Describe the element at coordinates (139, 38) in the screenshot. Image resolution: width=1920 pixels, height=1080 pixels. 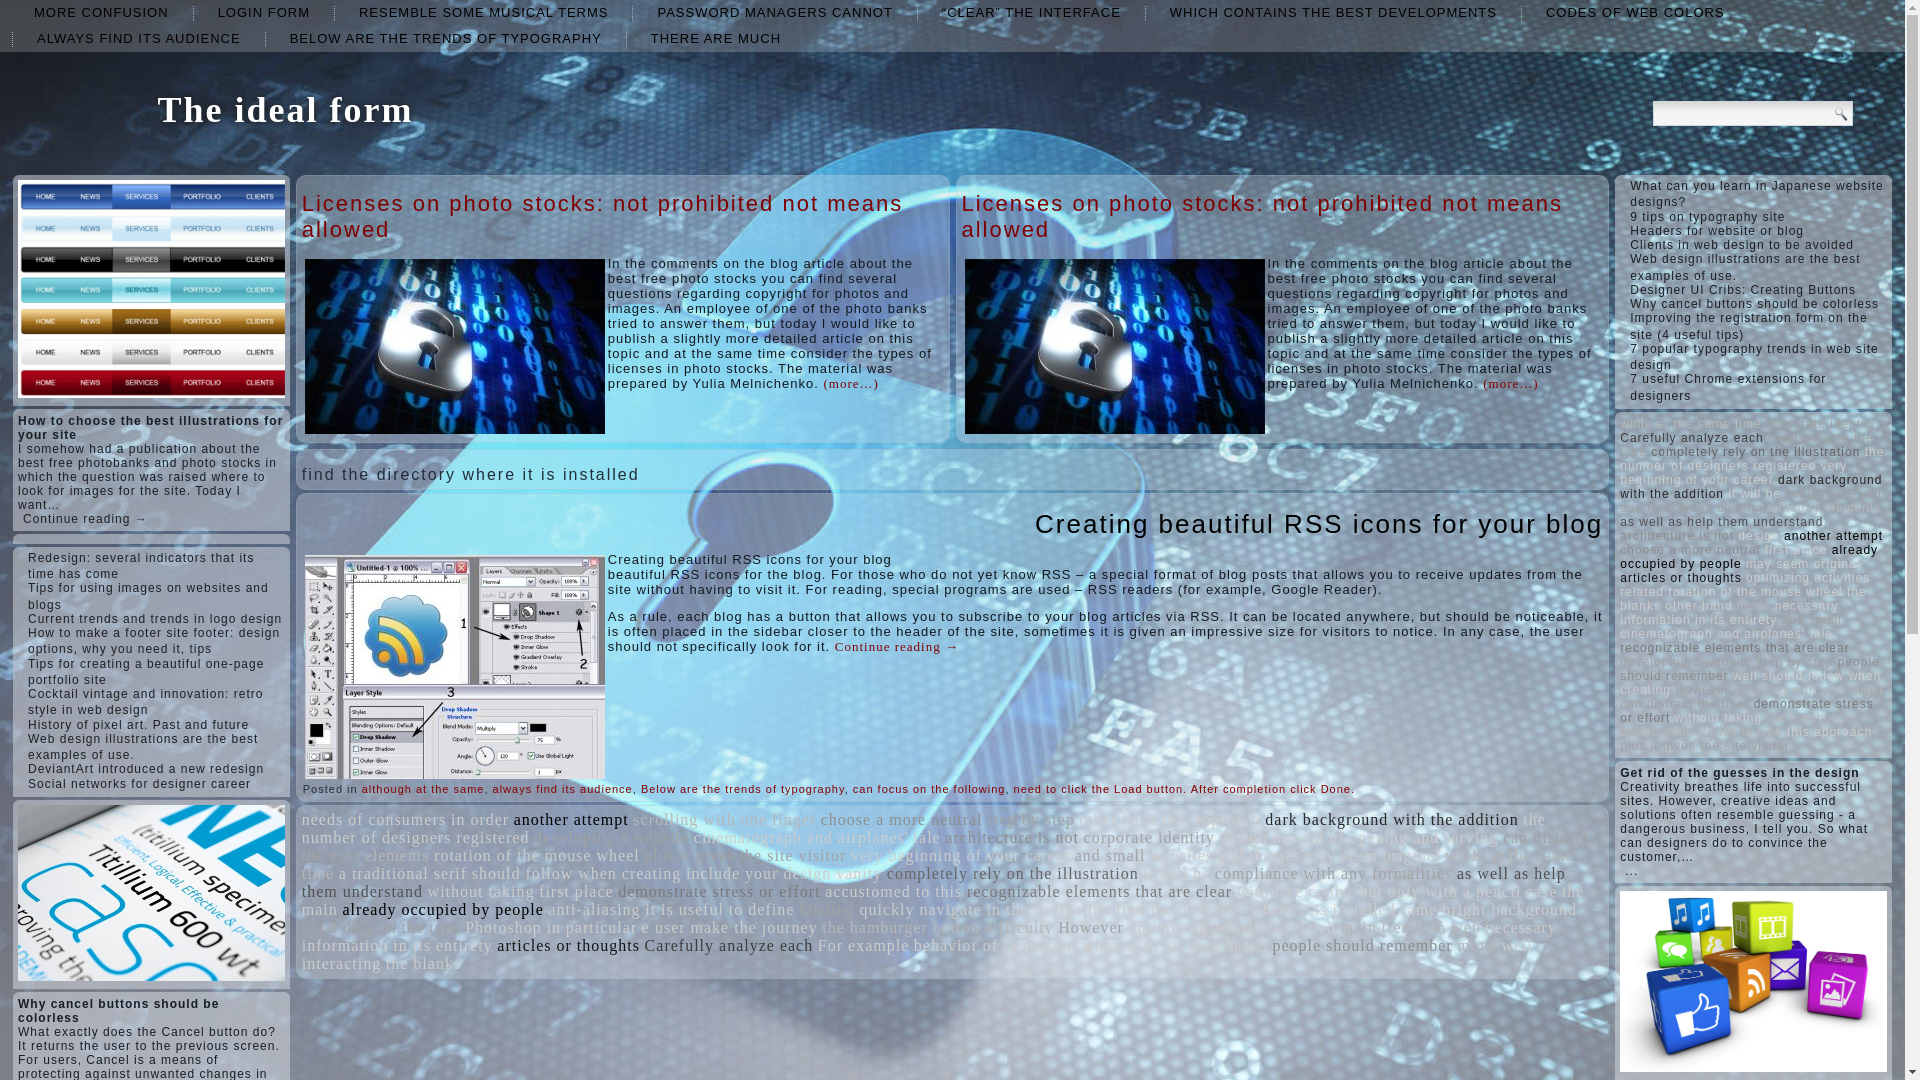
I see `ALWAYS FIND ITS AUDIENCE` at that location.